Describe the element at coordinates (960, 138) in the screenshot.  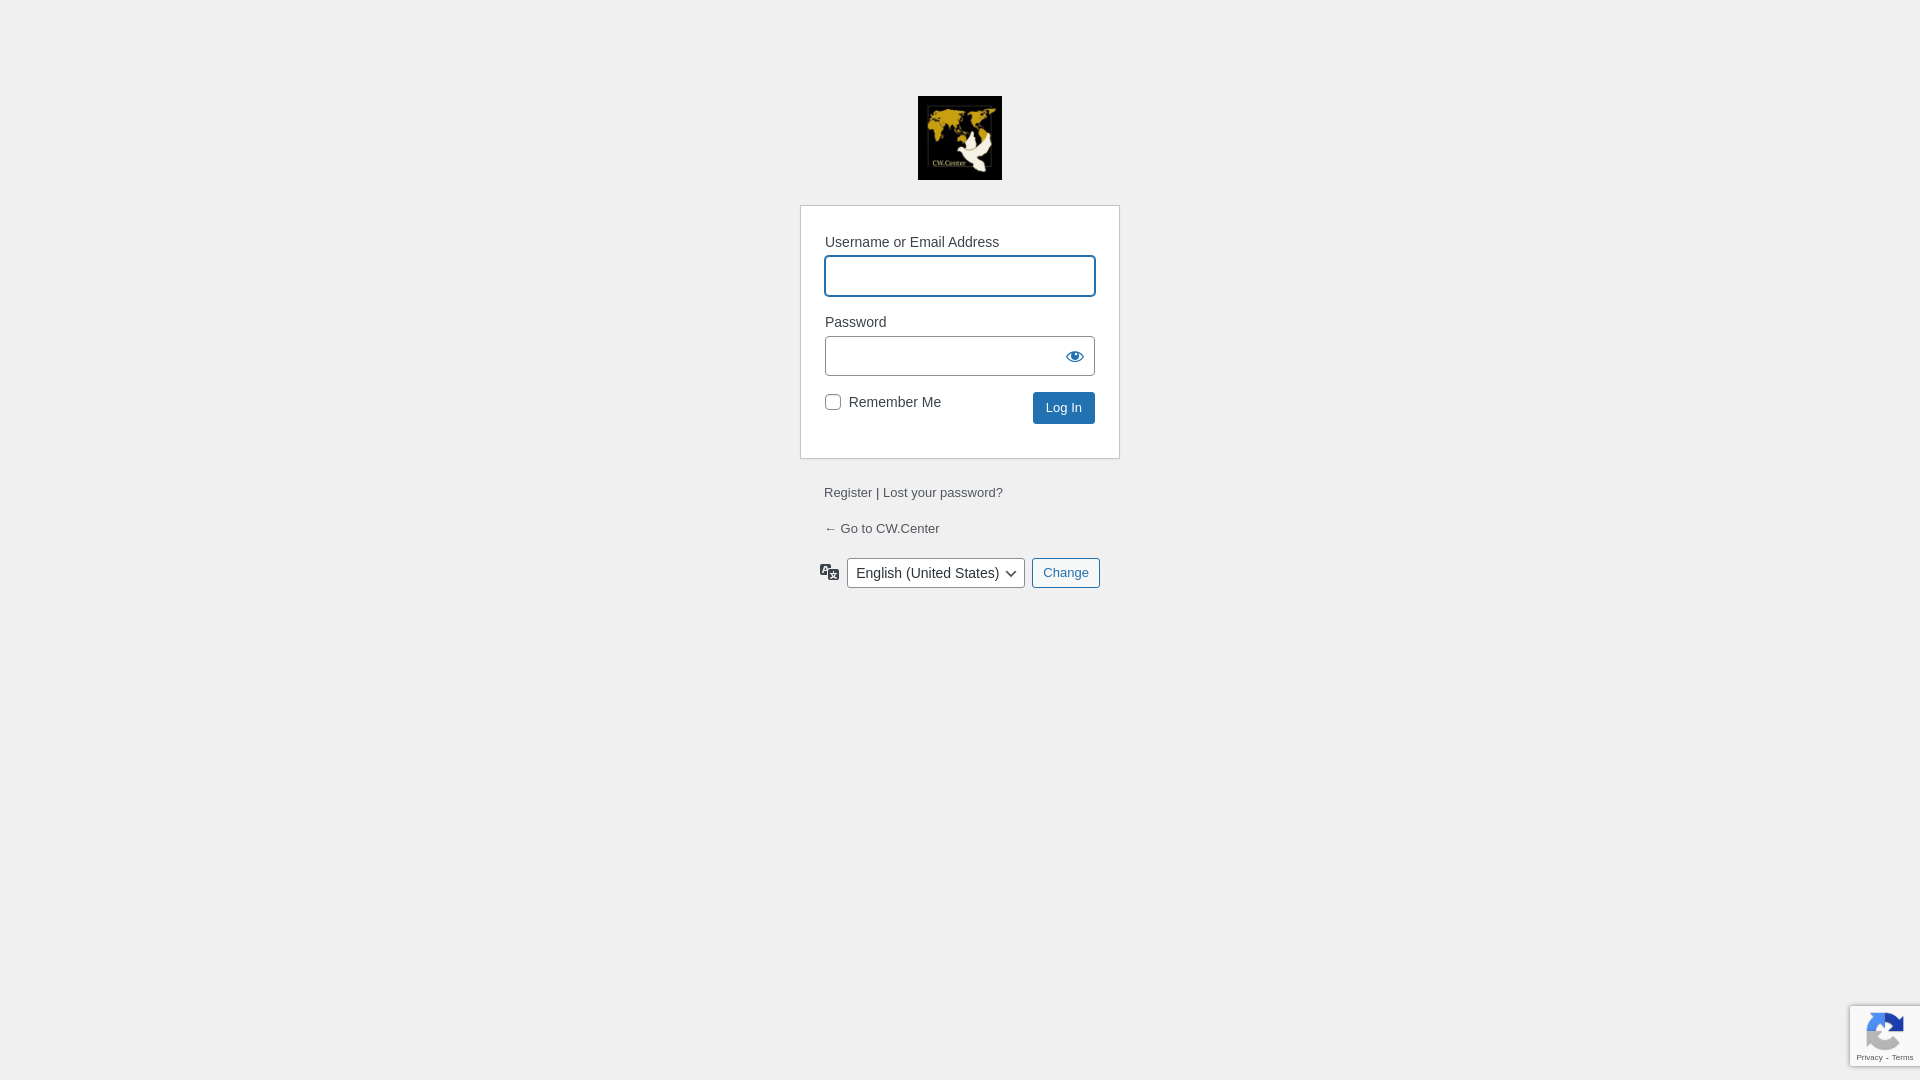
I see `CW.Center` at that location.